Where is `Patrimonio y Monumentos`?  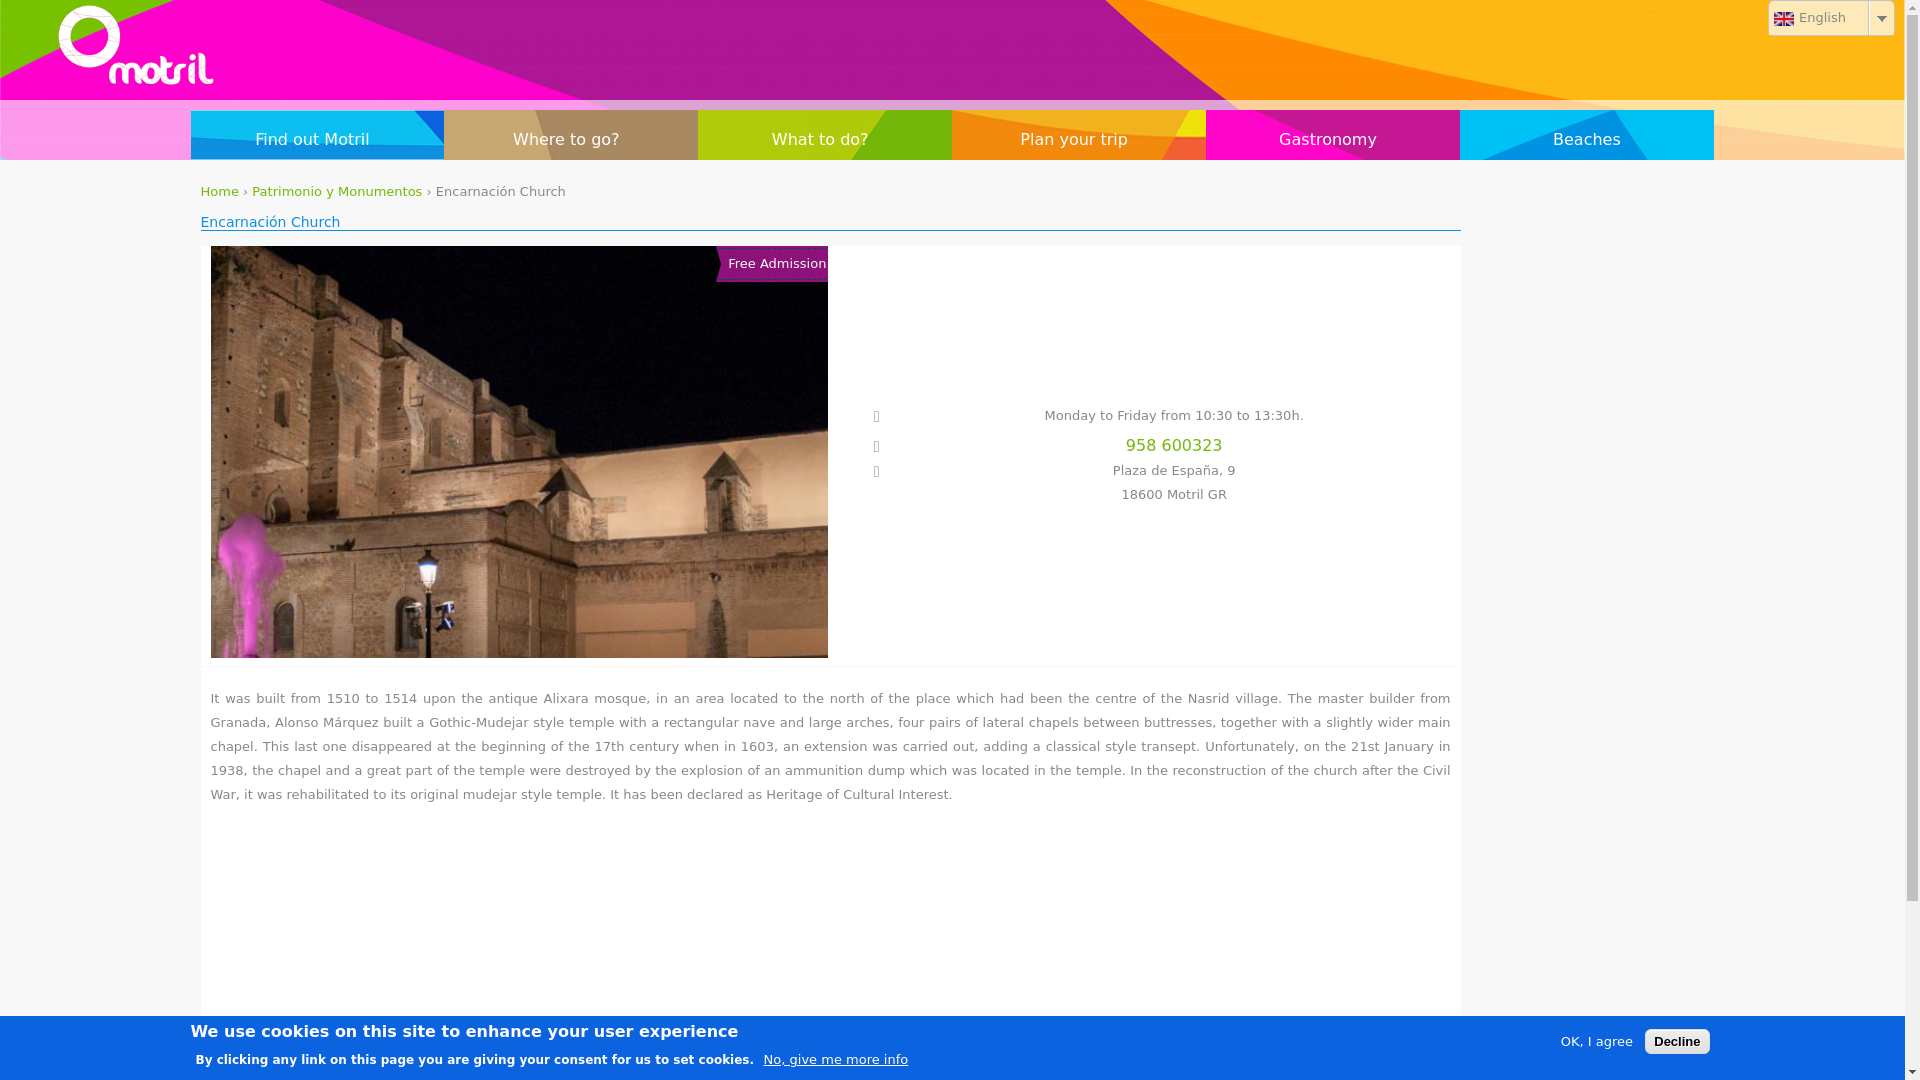
Patrimonio y Monumentos is located at coordinates (336, 190).